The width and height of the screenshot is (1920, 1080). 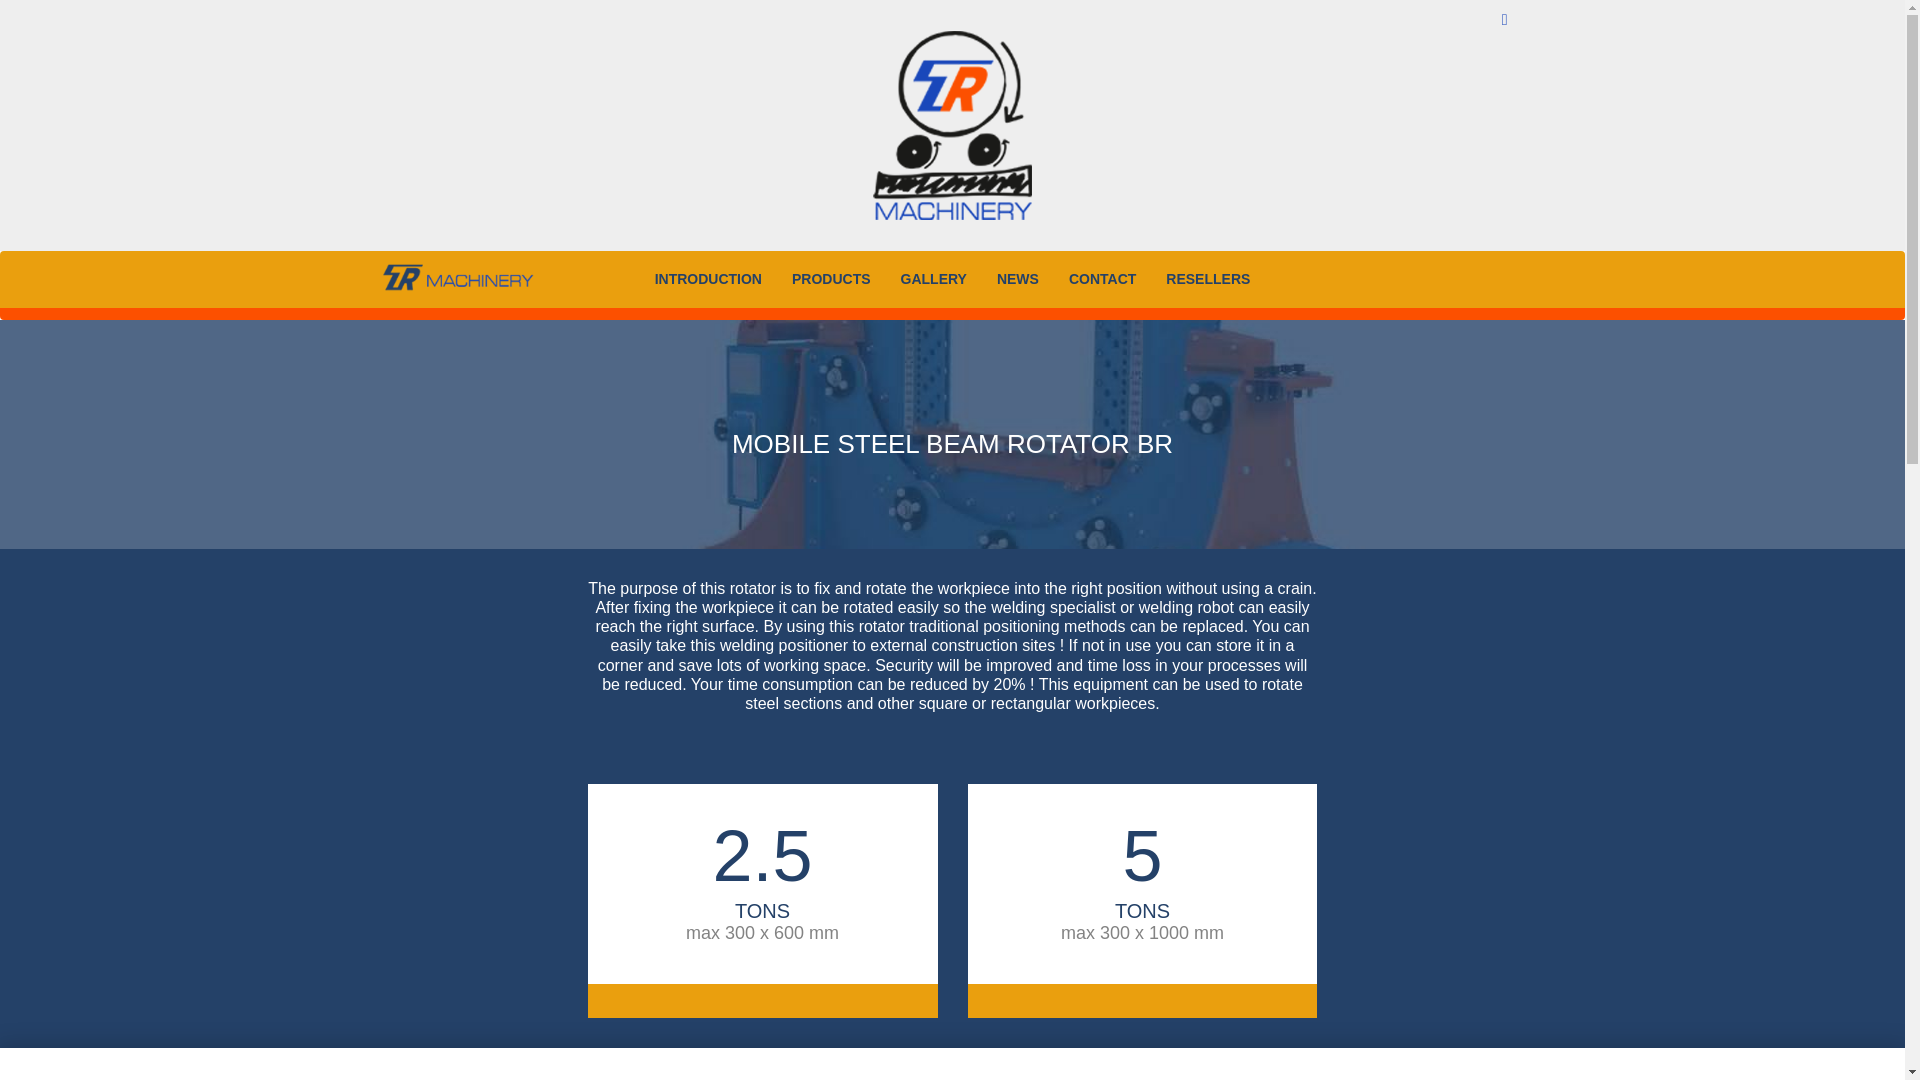 I want to click on CONTACT, so click(x=1102, y=278).